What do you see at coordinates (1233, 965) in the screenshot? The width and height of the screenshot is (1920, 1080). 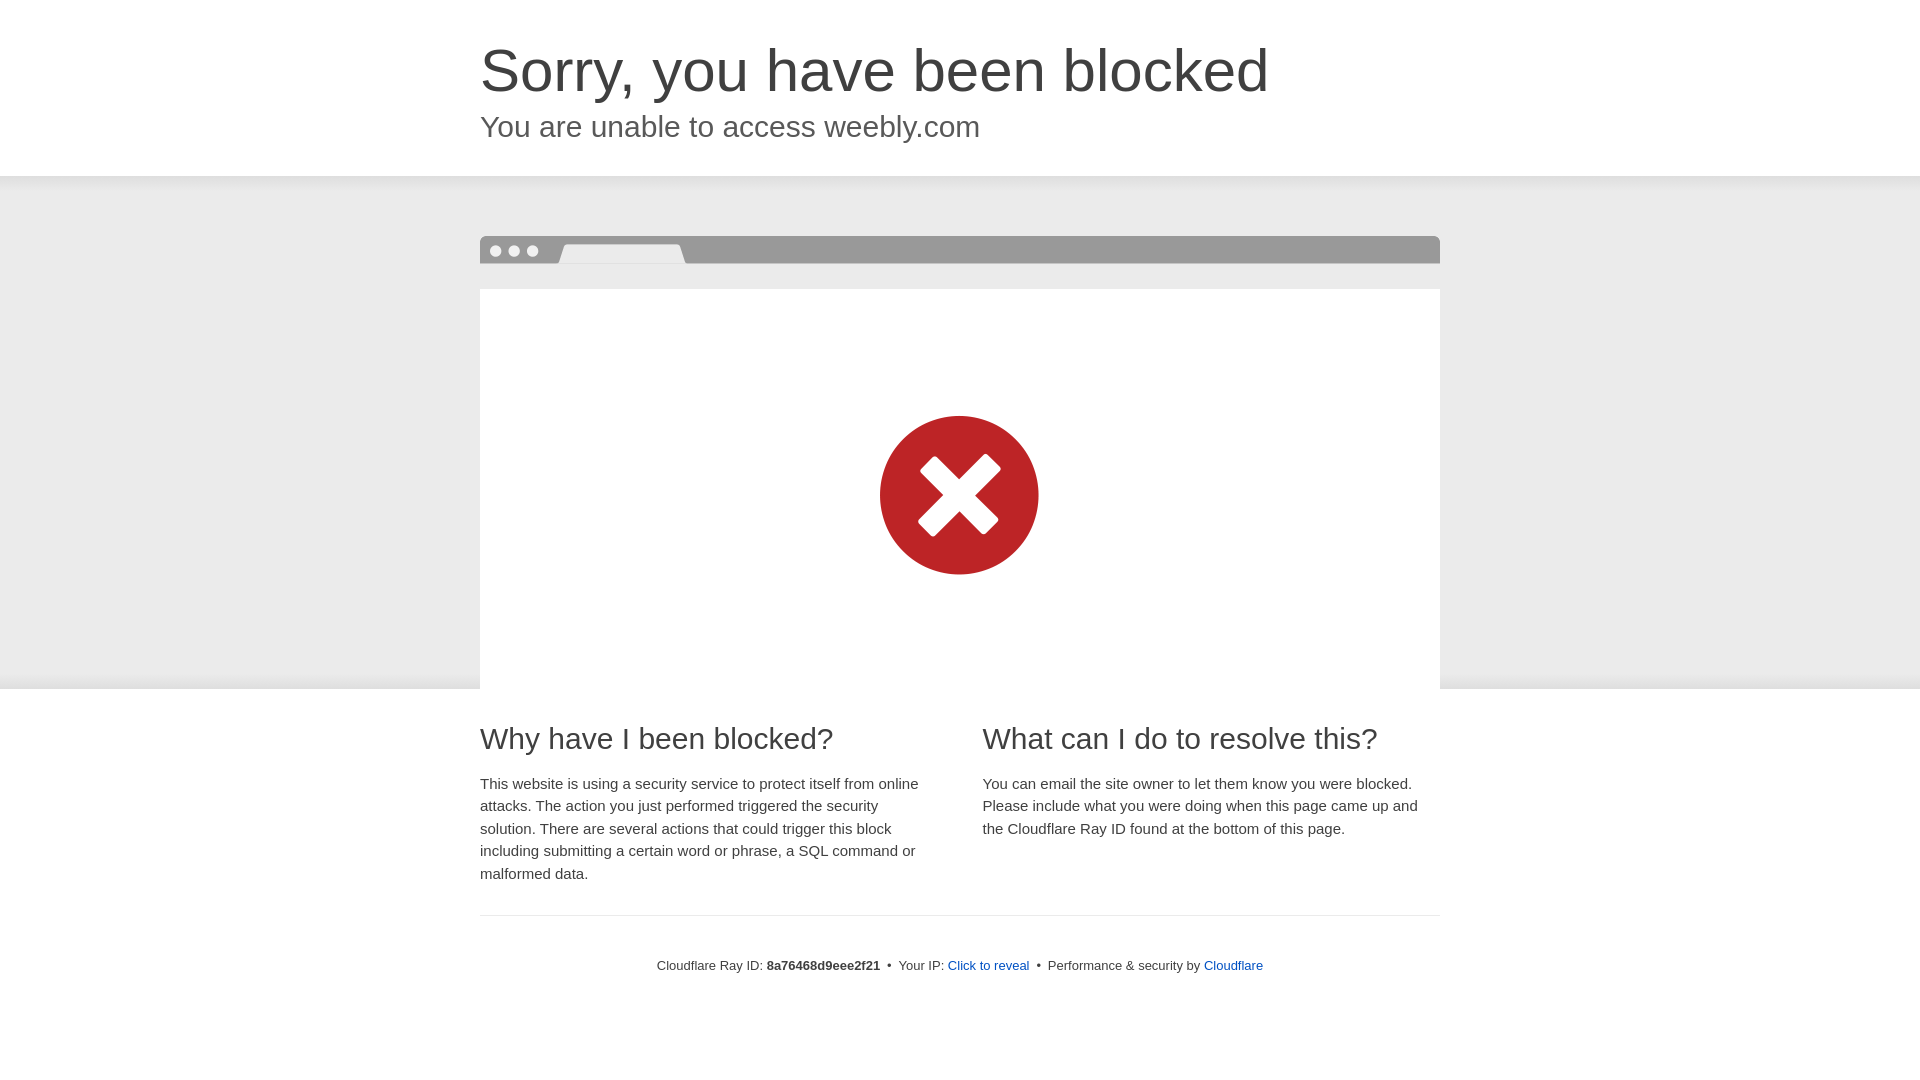 I see `Cloudflare` at bounding box center [1233, 965].